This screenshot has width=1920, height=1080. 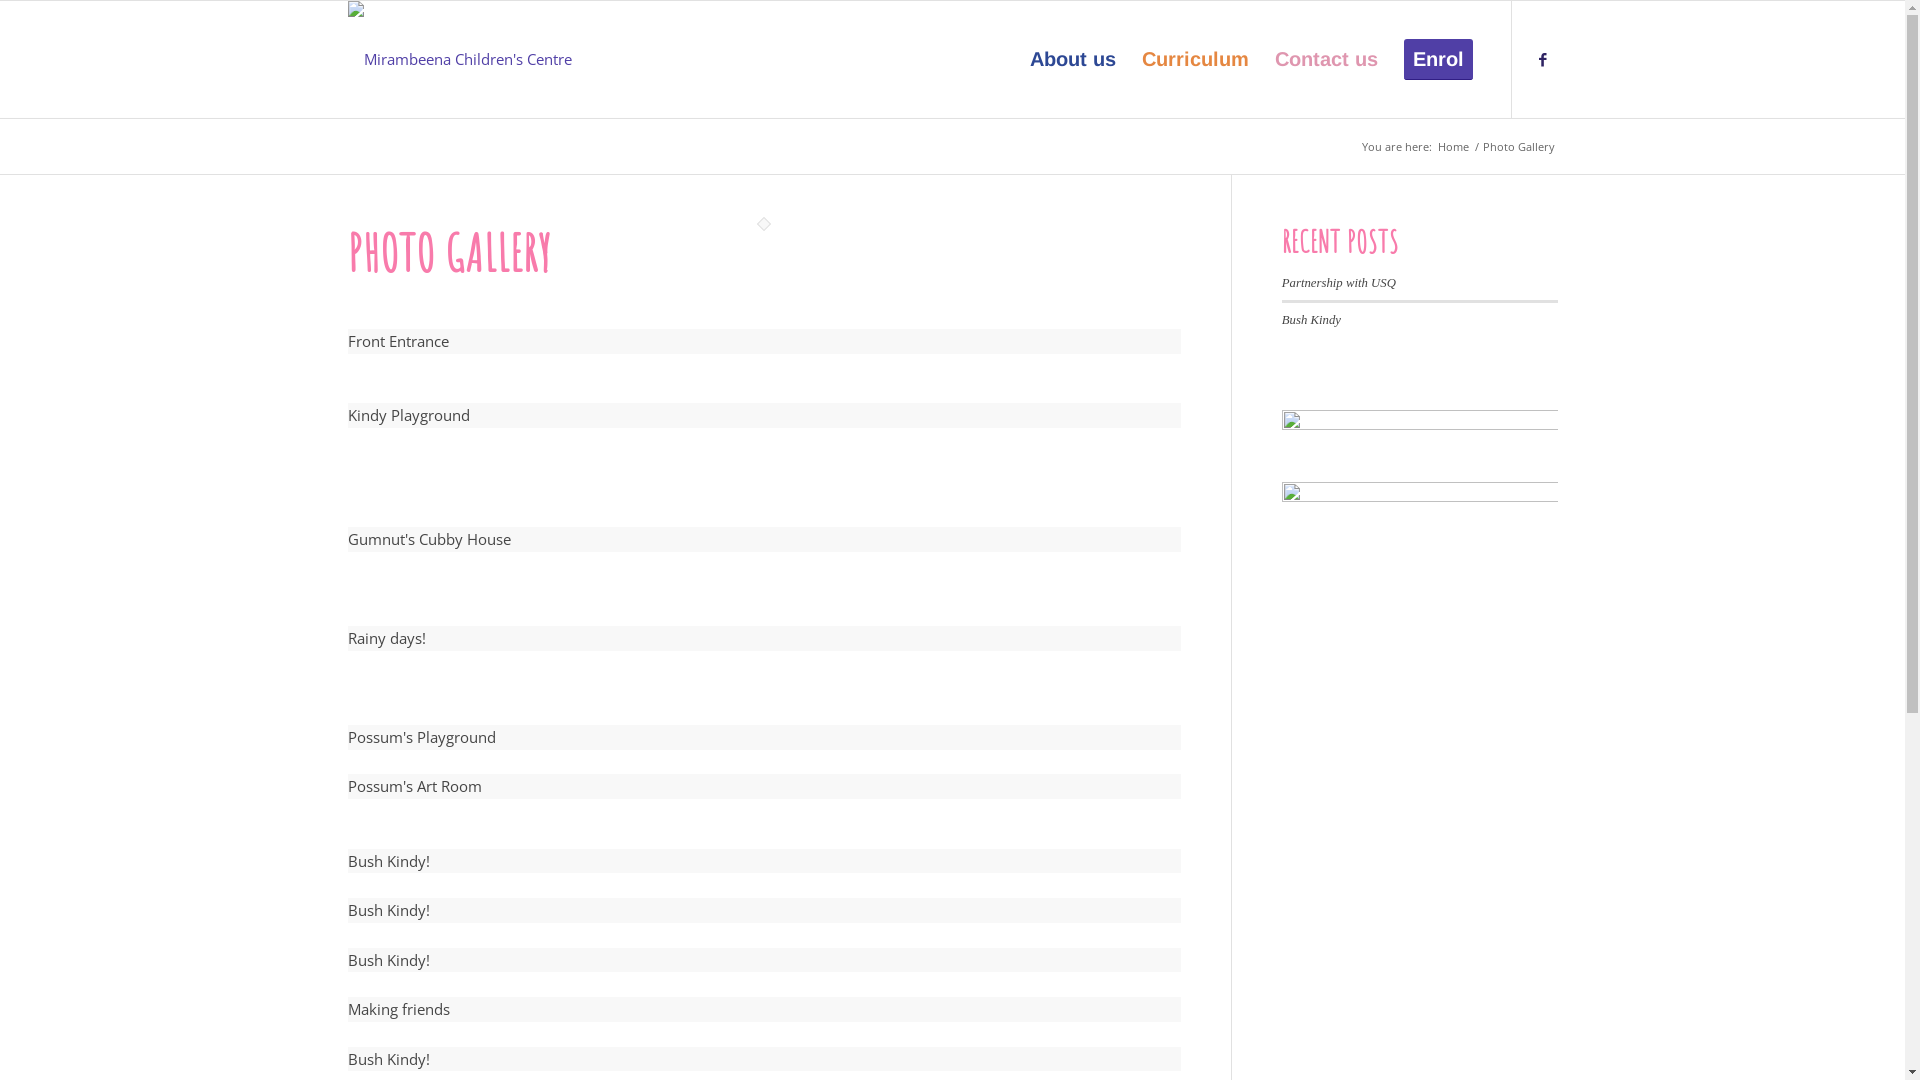 What do you see at coordinates (764, 898) in the screenshot?
I see `Bush Kindy!` at bounding box center [764, 898].